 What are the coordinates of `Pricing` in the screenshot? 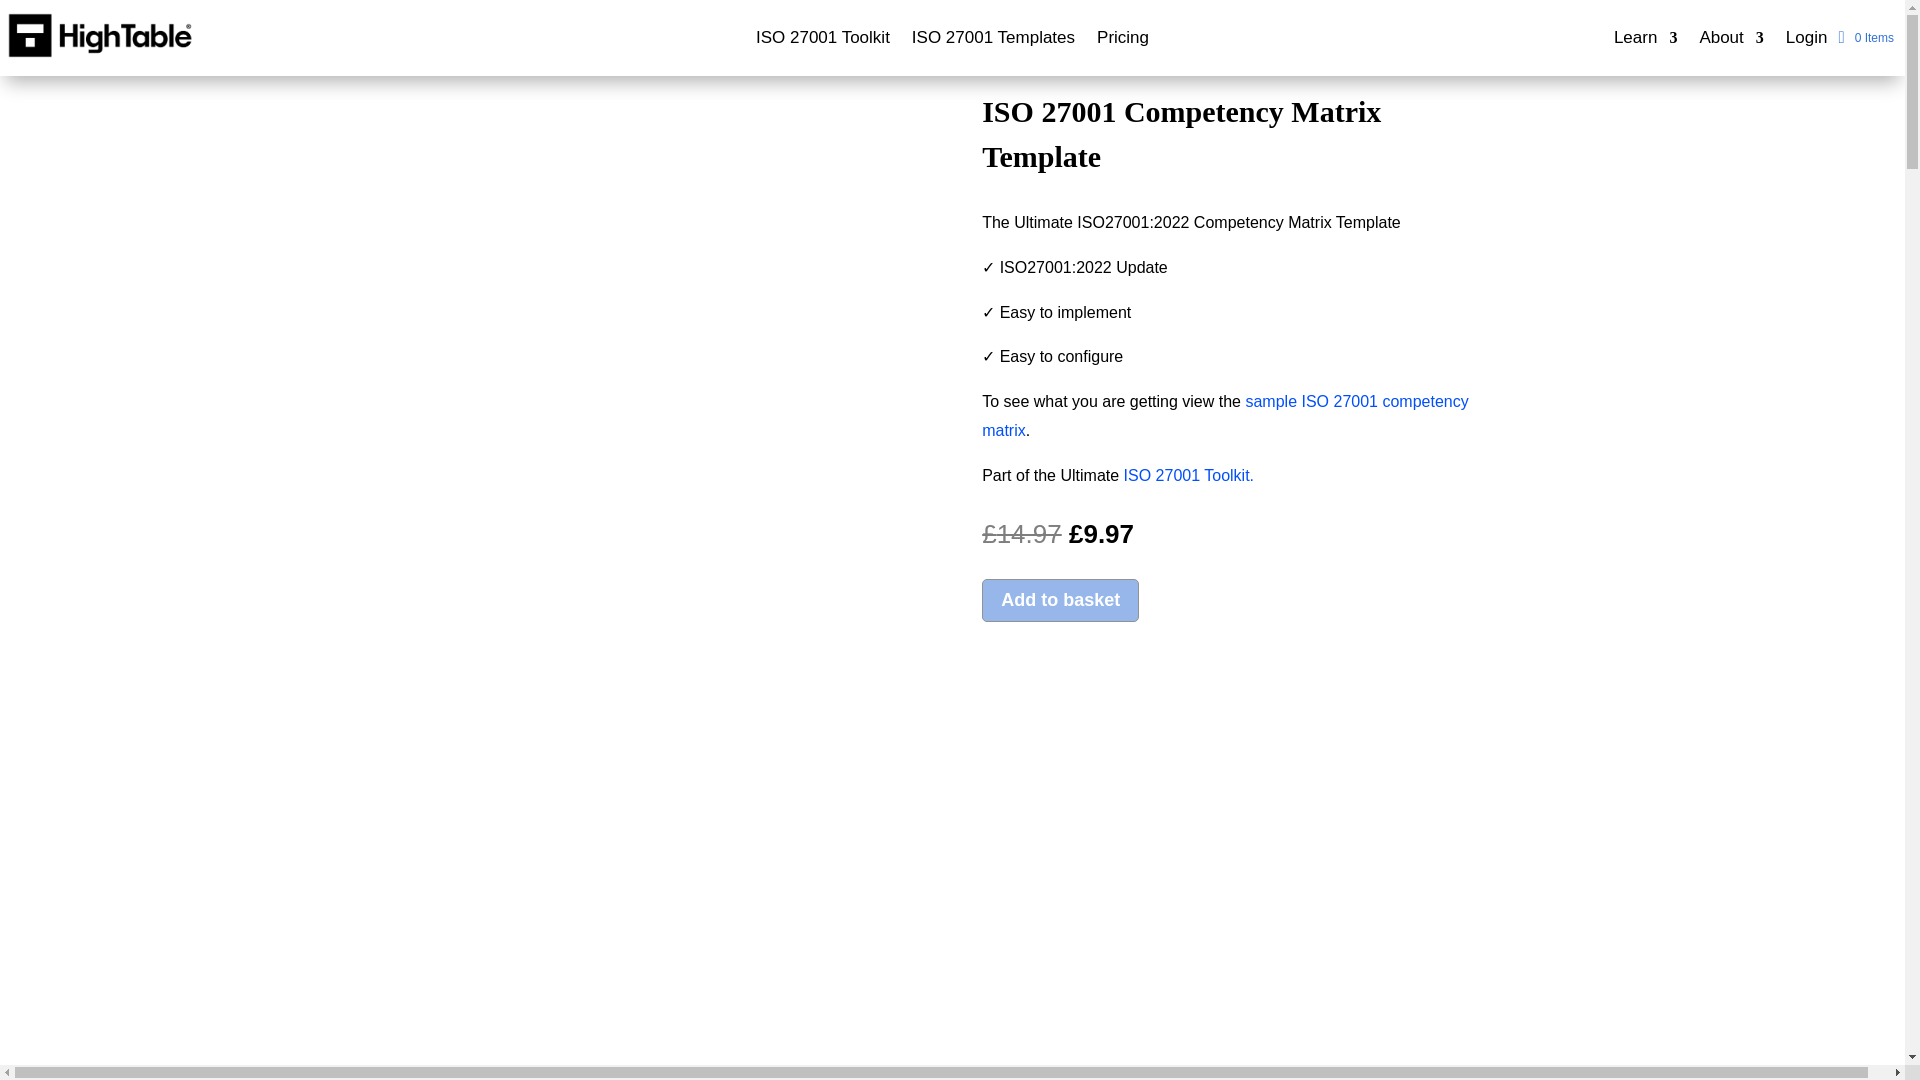 It's located at (1122, 42).